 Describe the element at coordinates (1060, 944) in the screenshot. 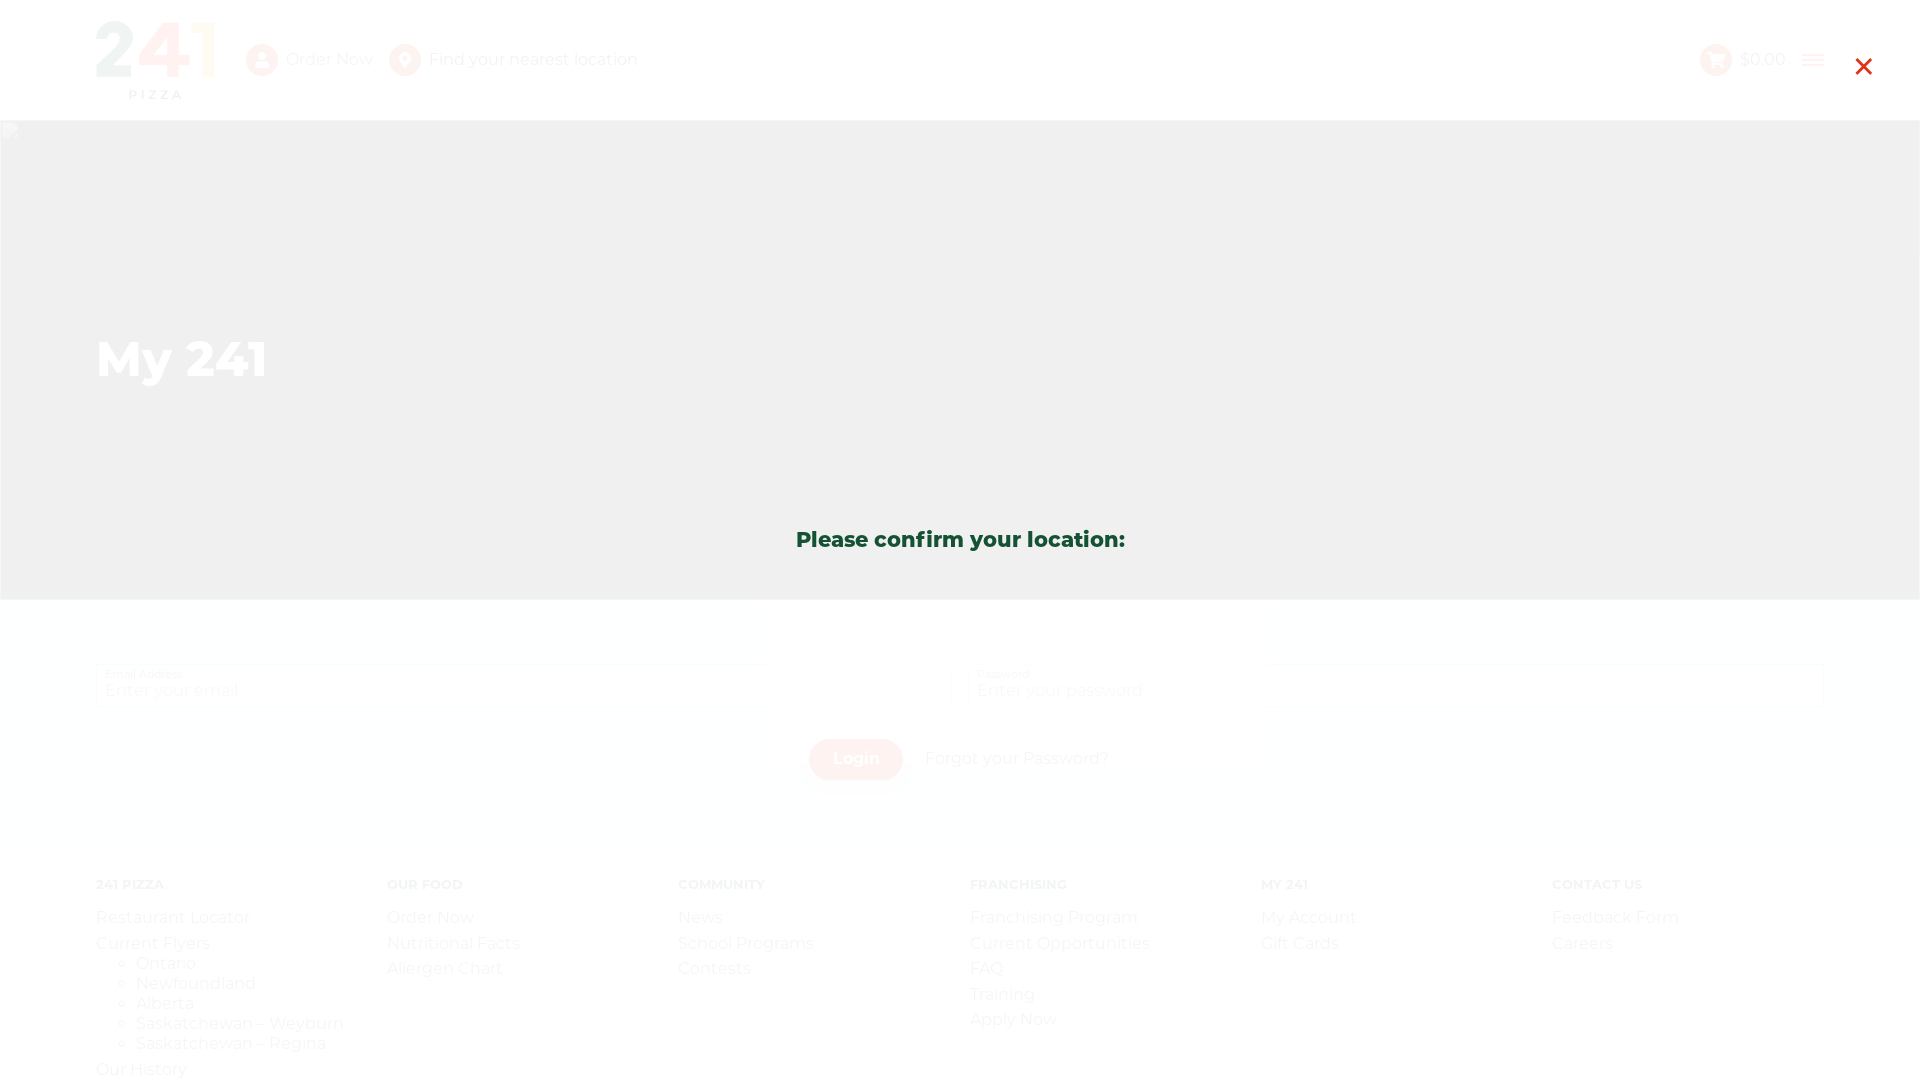

I see `Current Opportunities` at that location.